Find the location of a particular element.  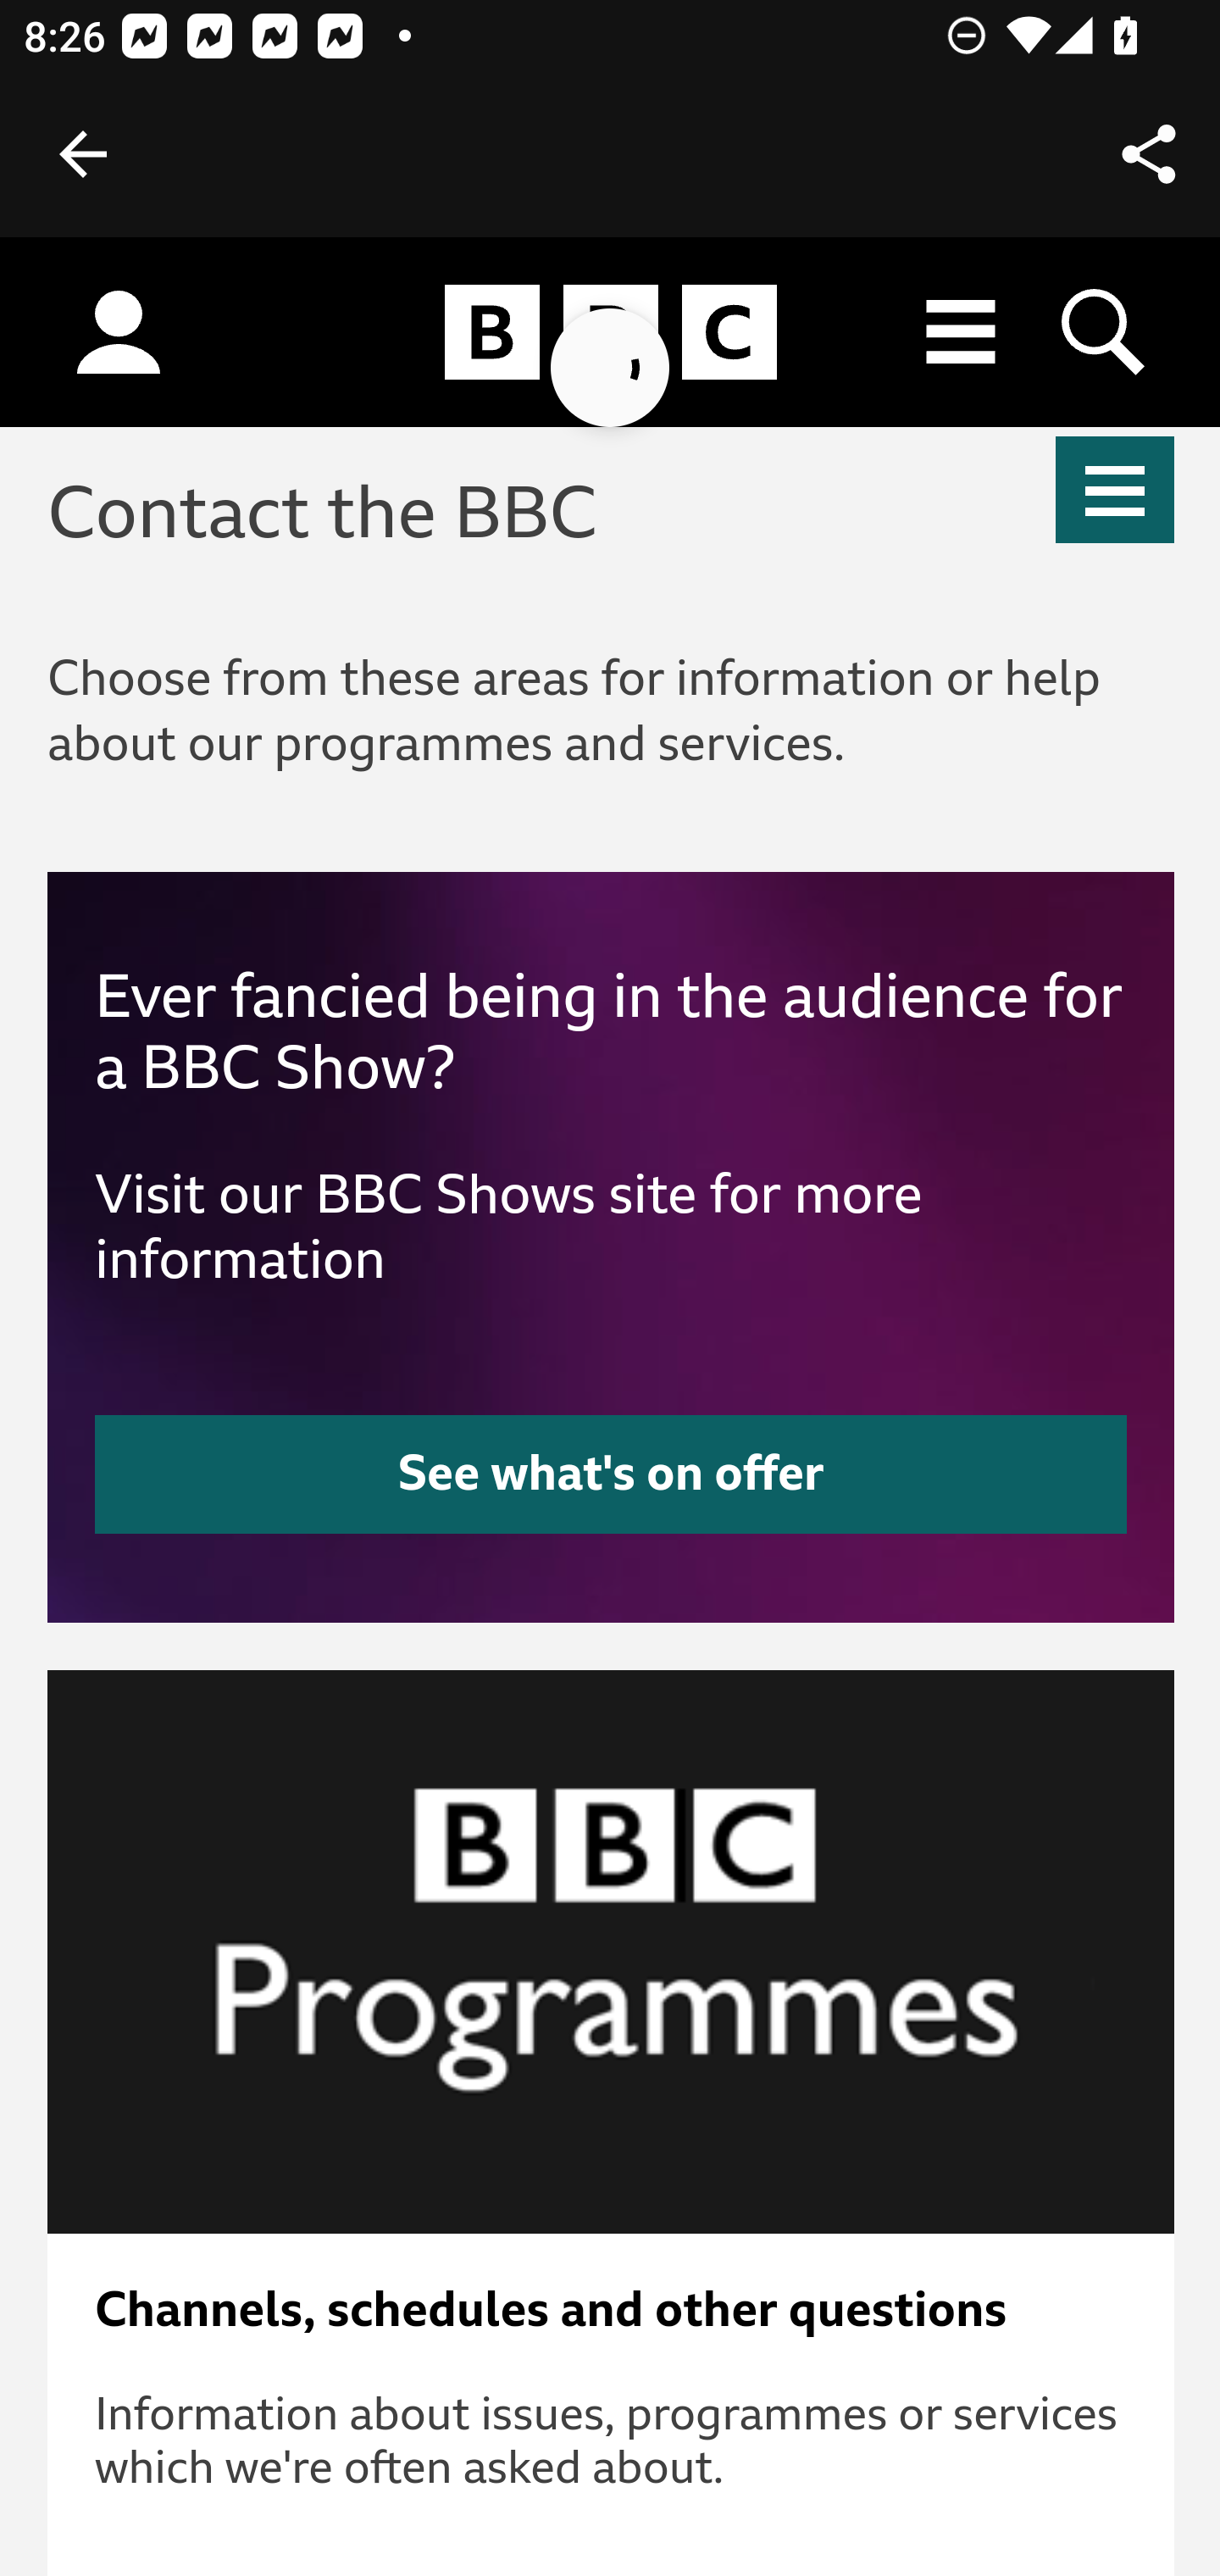

Search BBC is located at coordinates (1105, 332).